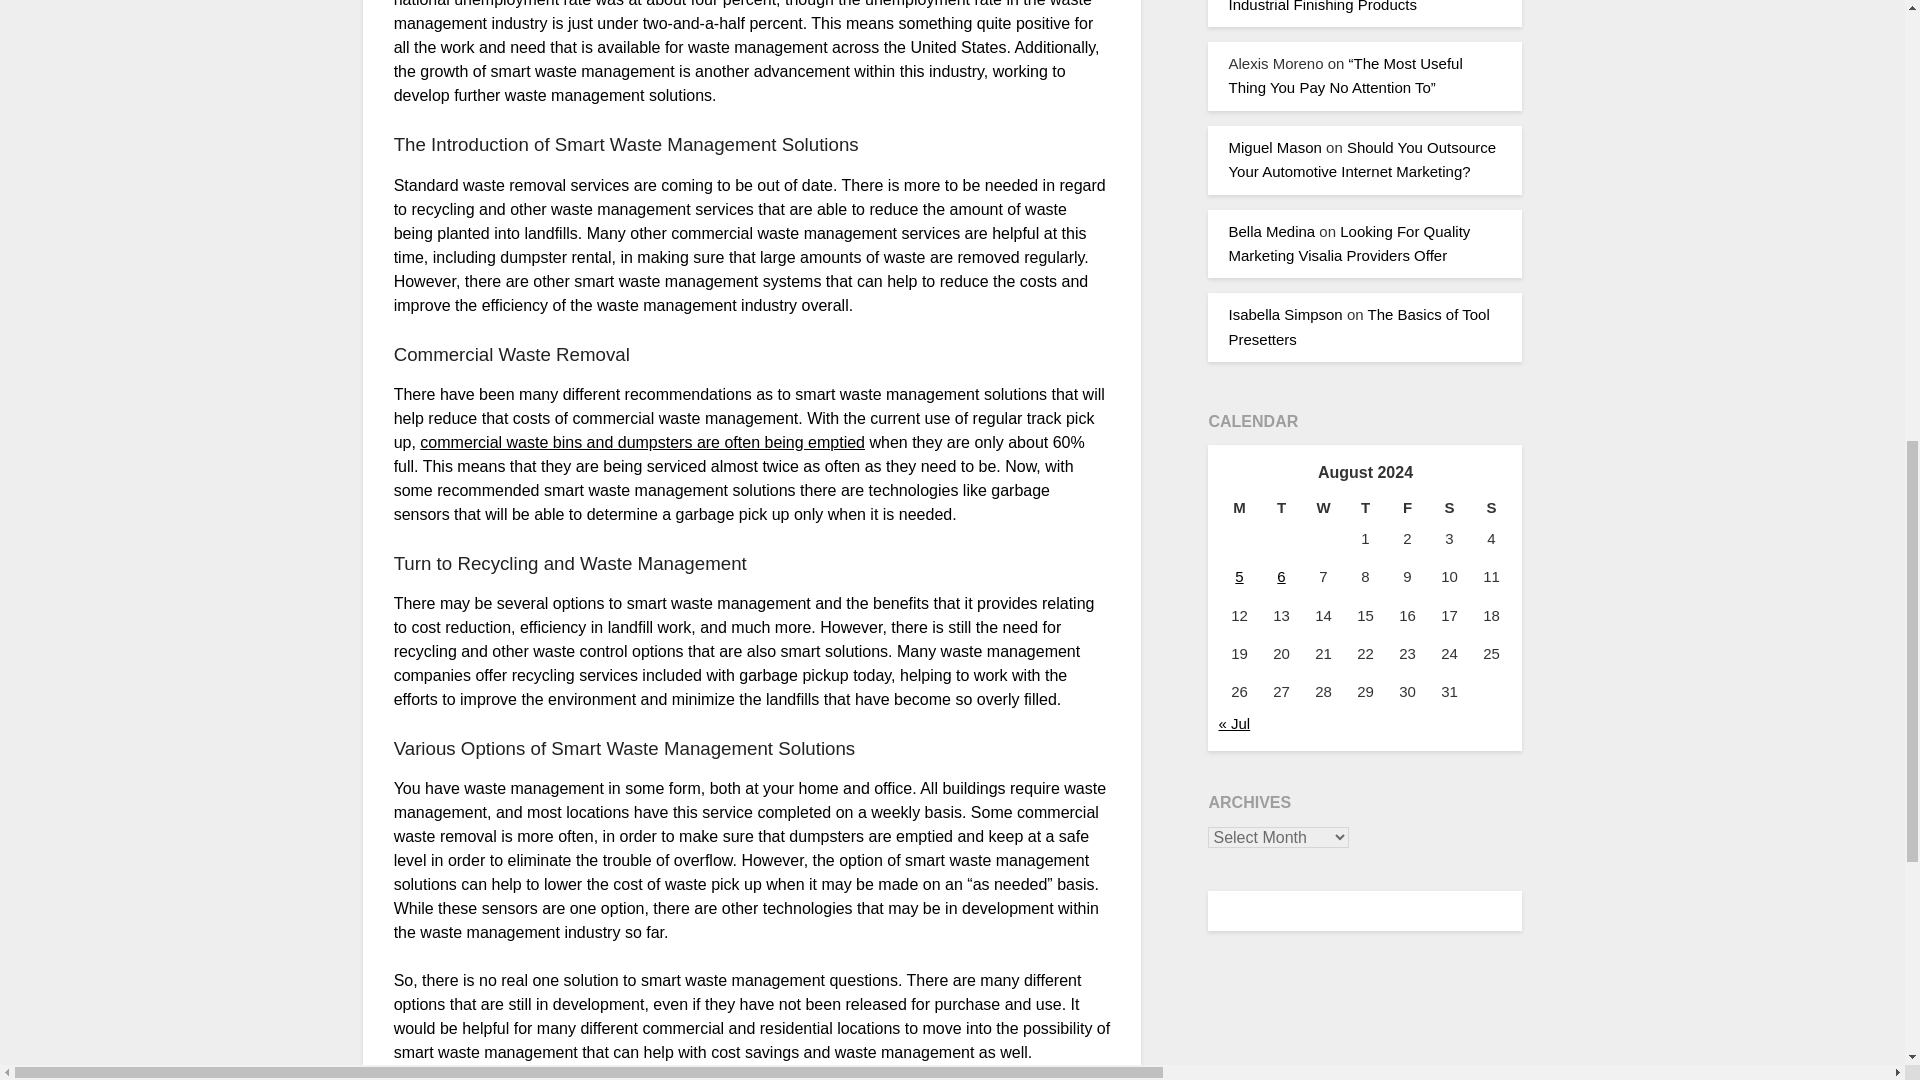 The image size is (1920, 1080). Describe the element at coordinates (642, 442) in the screenshot. I see `commercial waste bins and dumpsters are often being emptied` at that location.